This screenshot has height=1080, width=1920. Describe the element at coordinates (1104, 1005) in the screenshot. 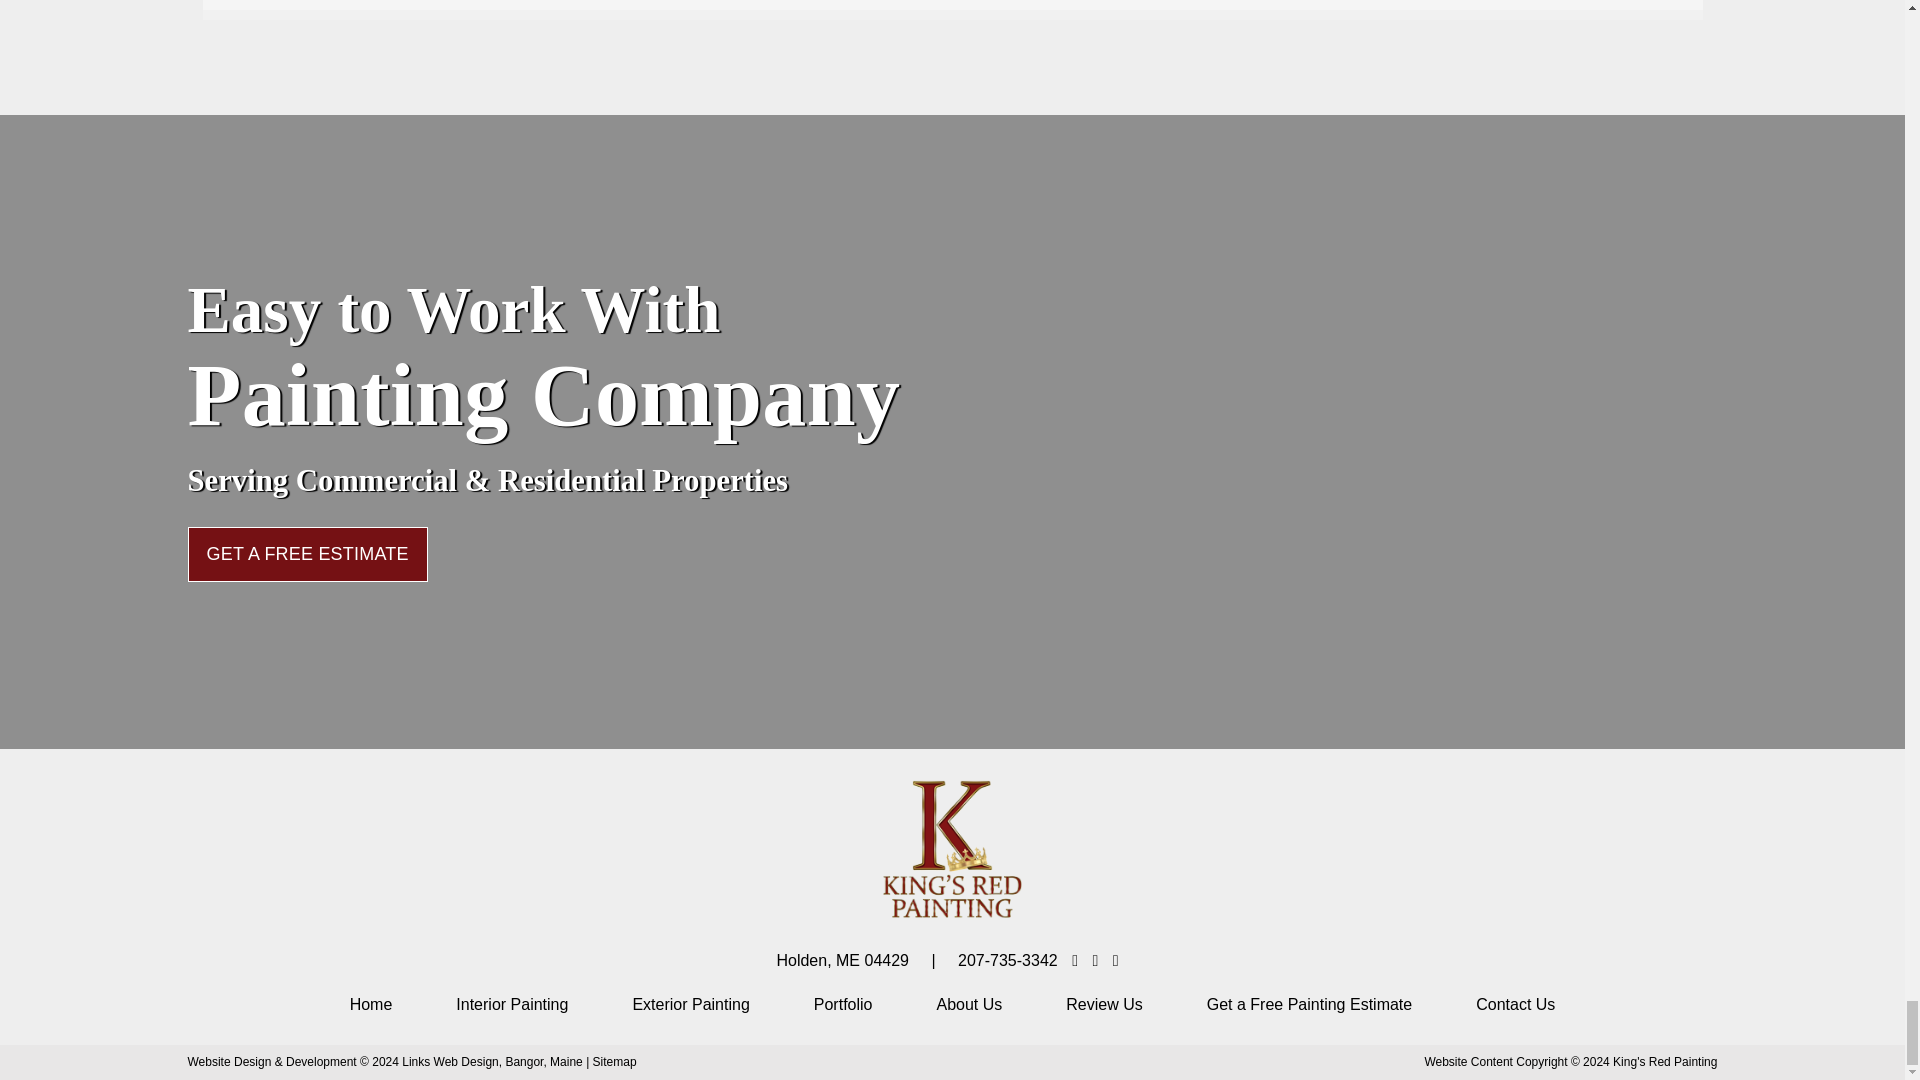

I see `Review Us` at that location.